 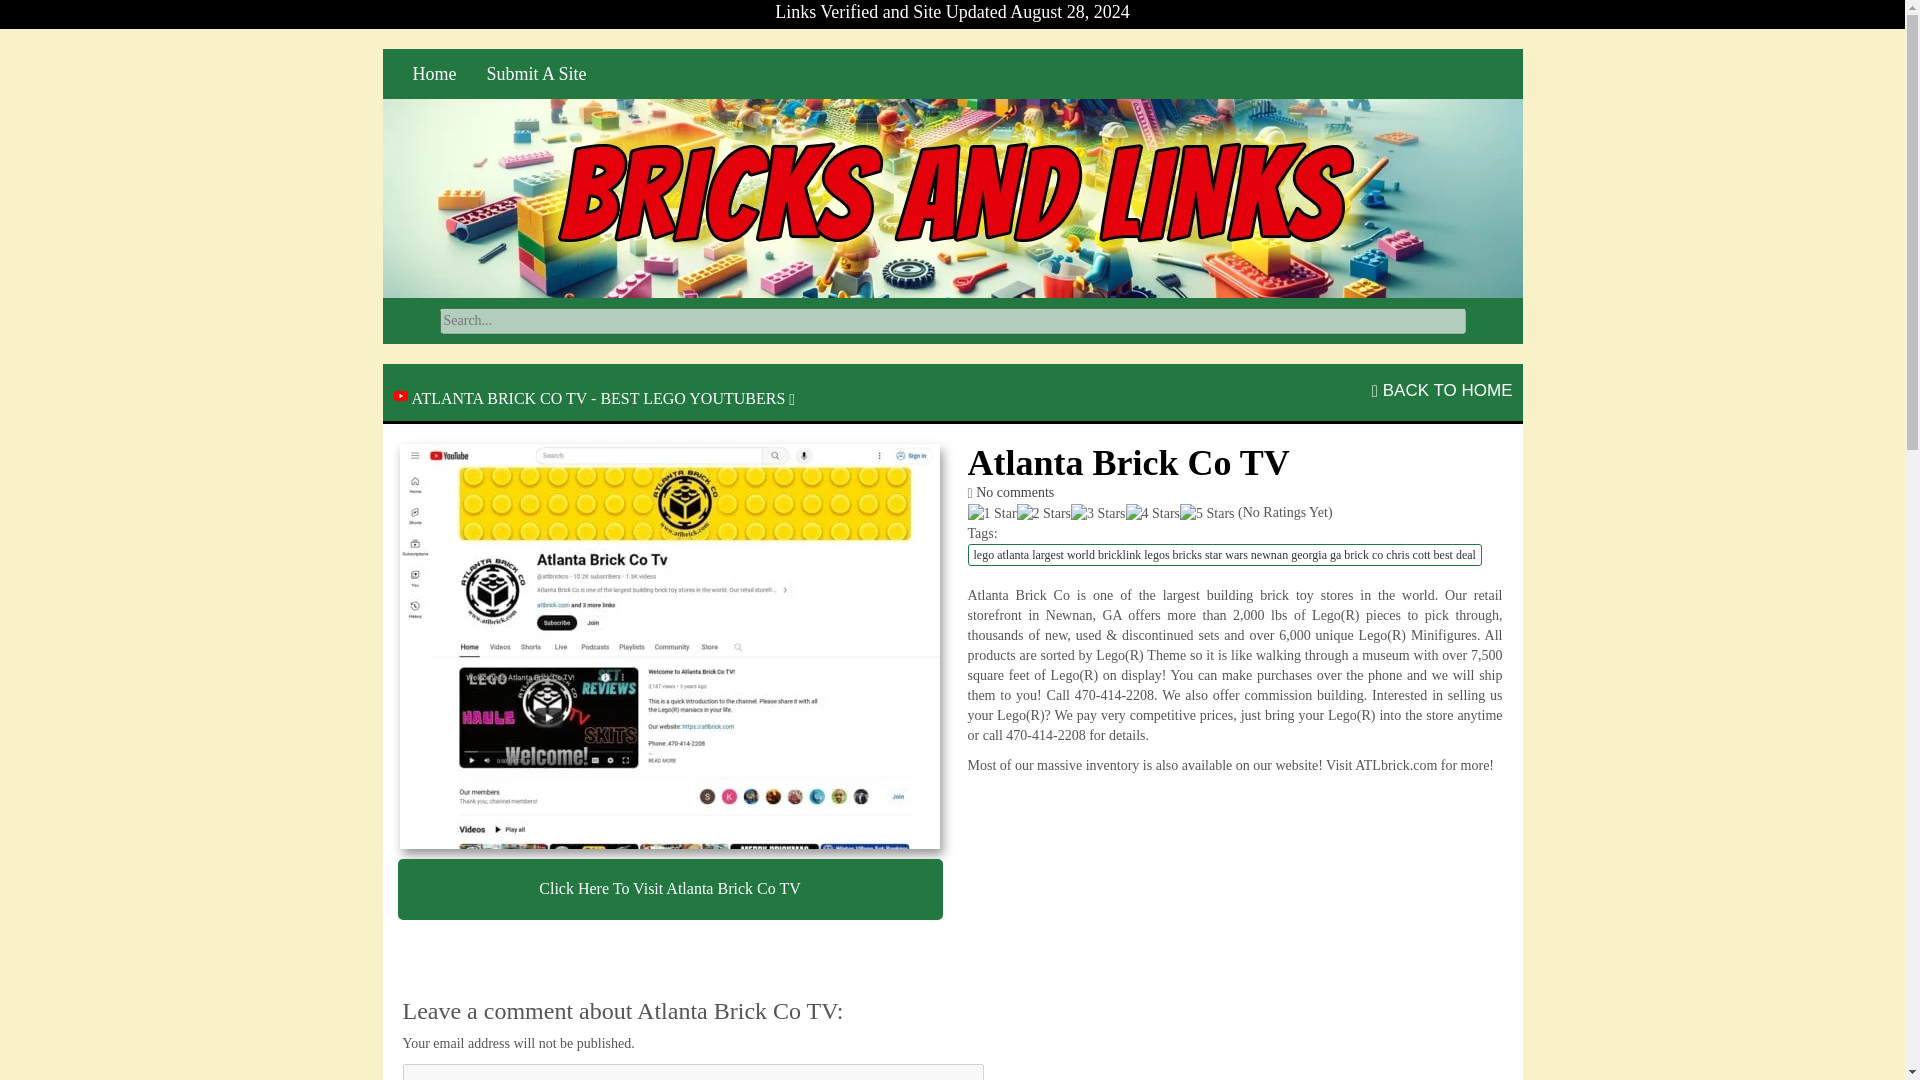 I want to click on 5 Stars, so click(x=1207, y=514).